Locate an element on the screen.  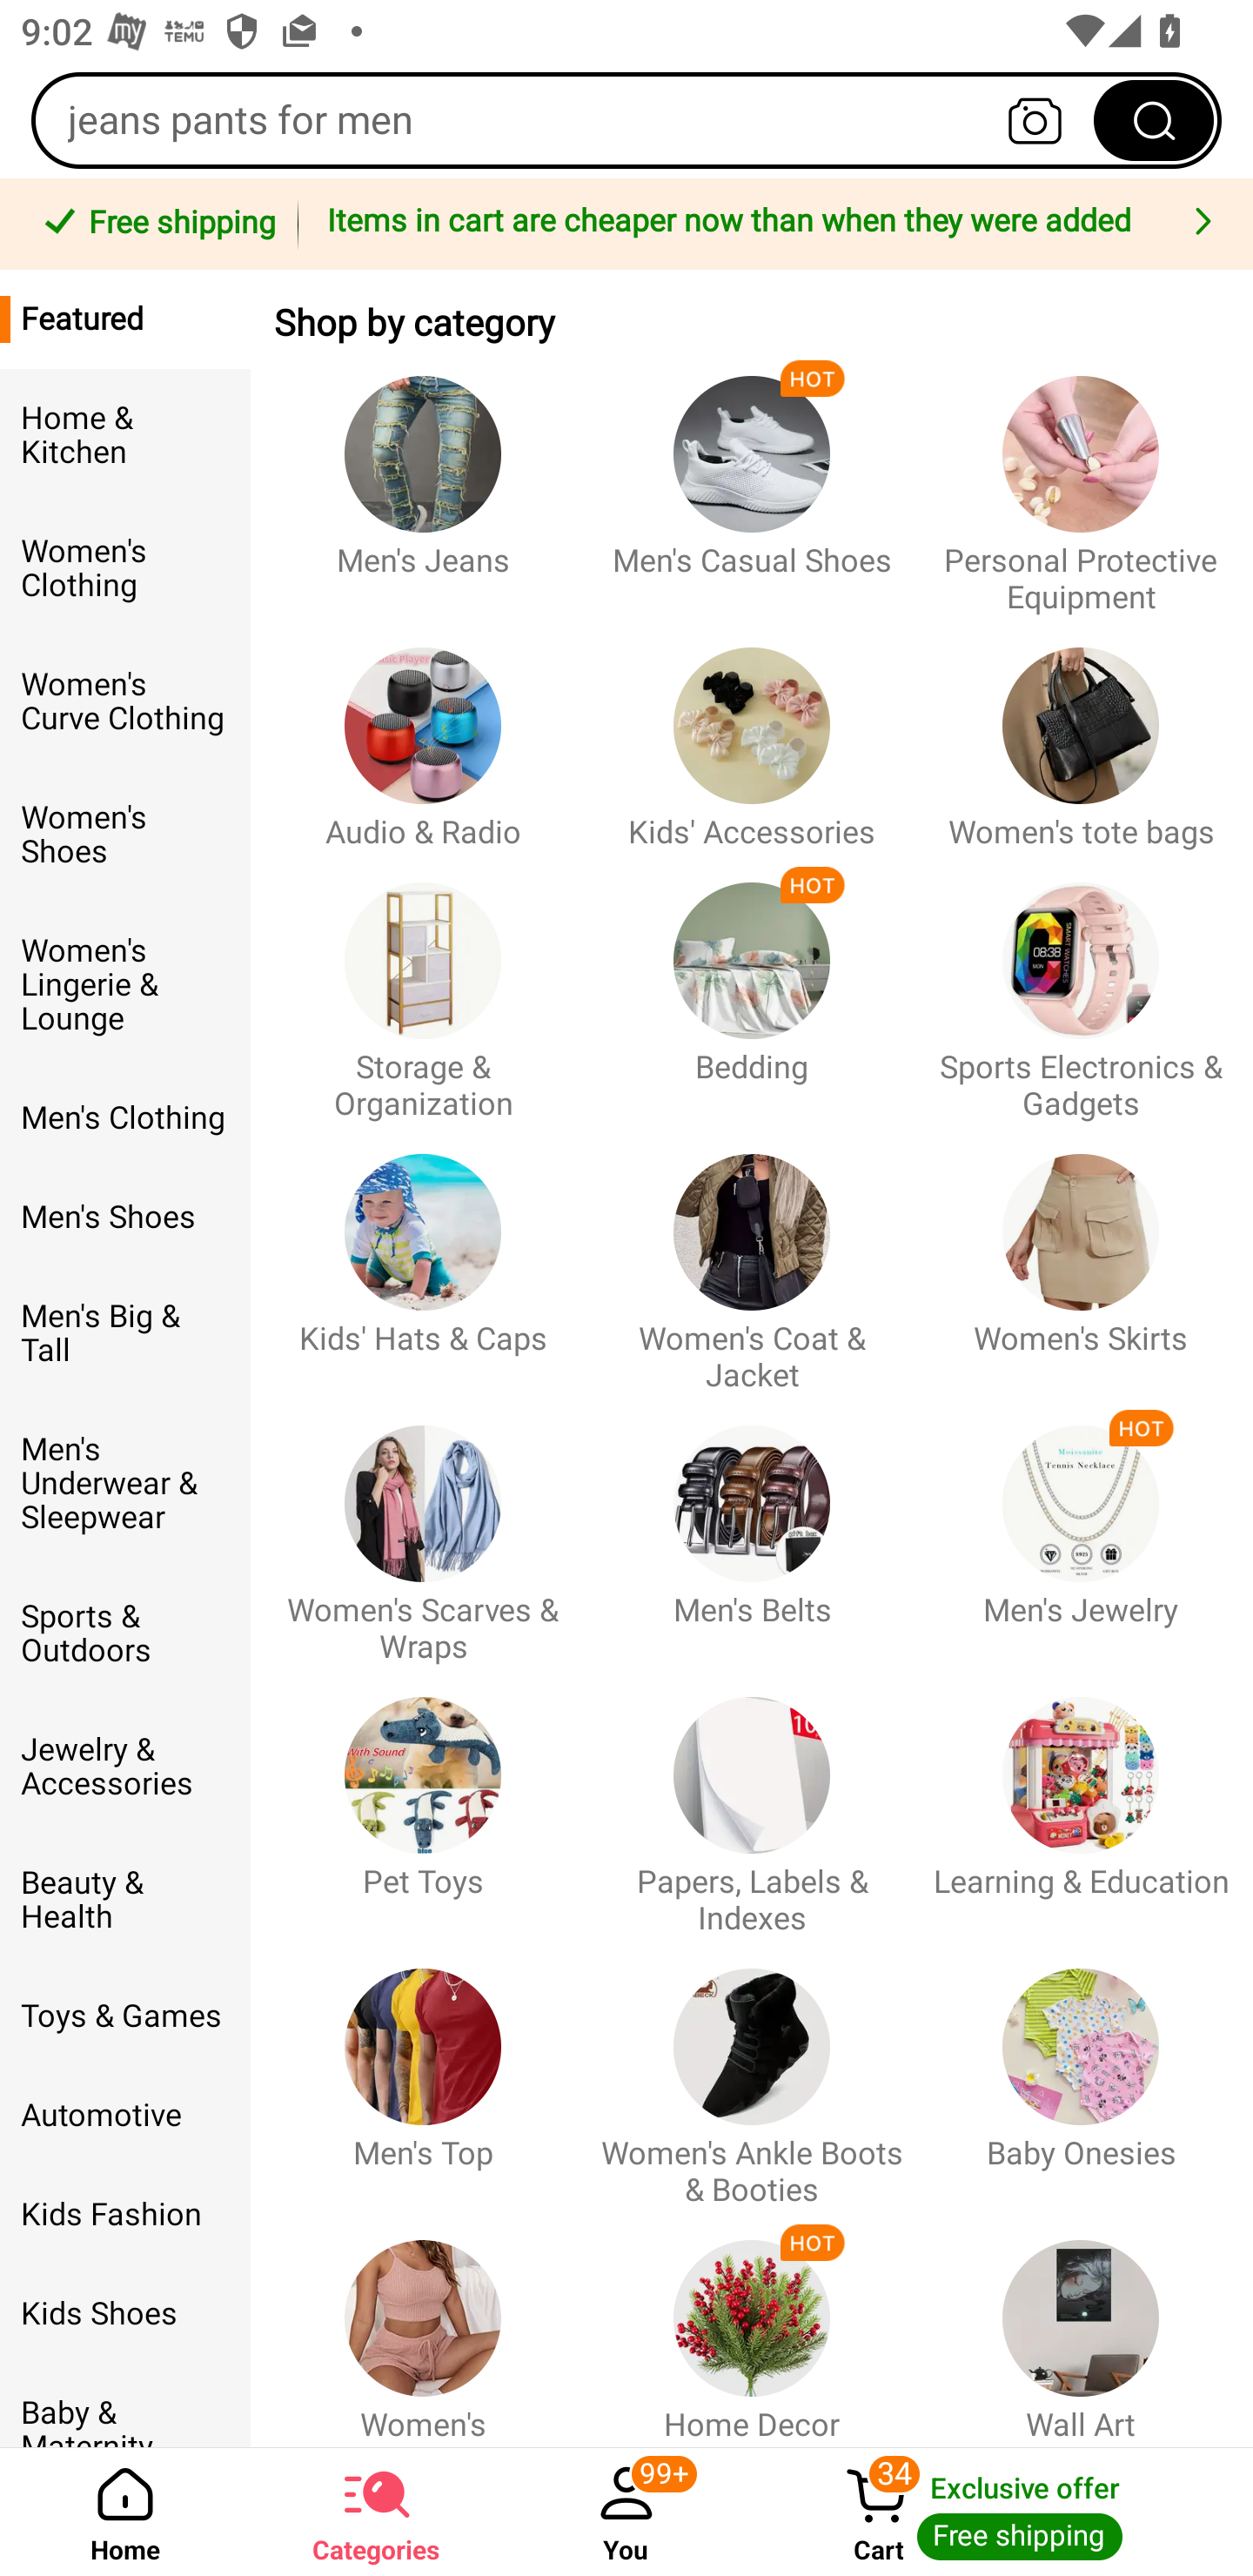
Categories is located at coordinates (376, 2512).